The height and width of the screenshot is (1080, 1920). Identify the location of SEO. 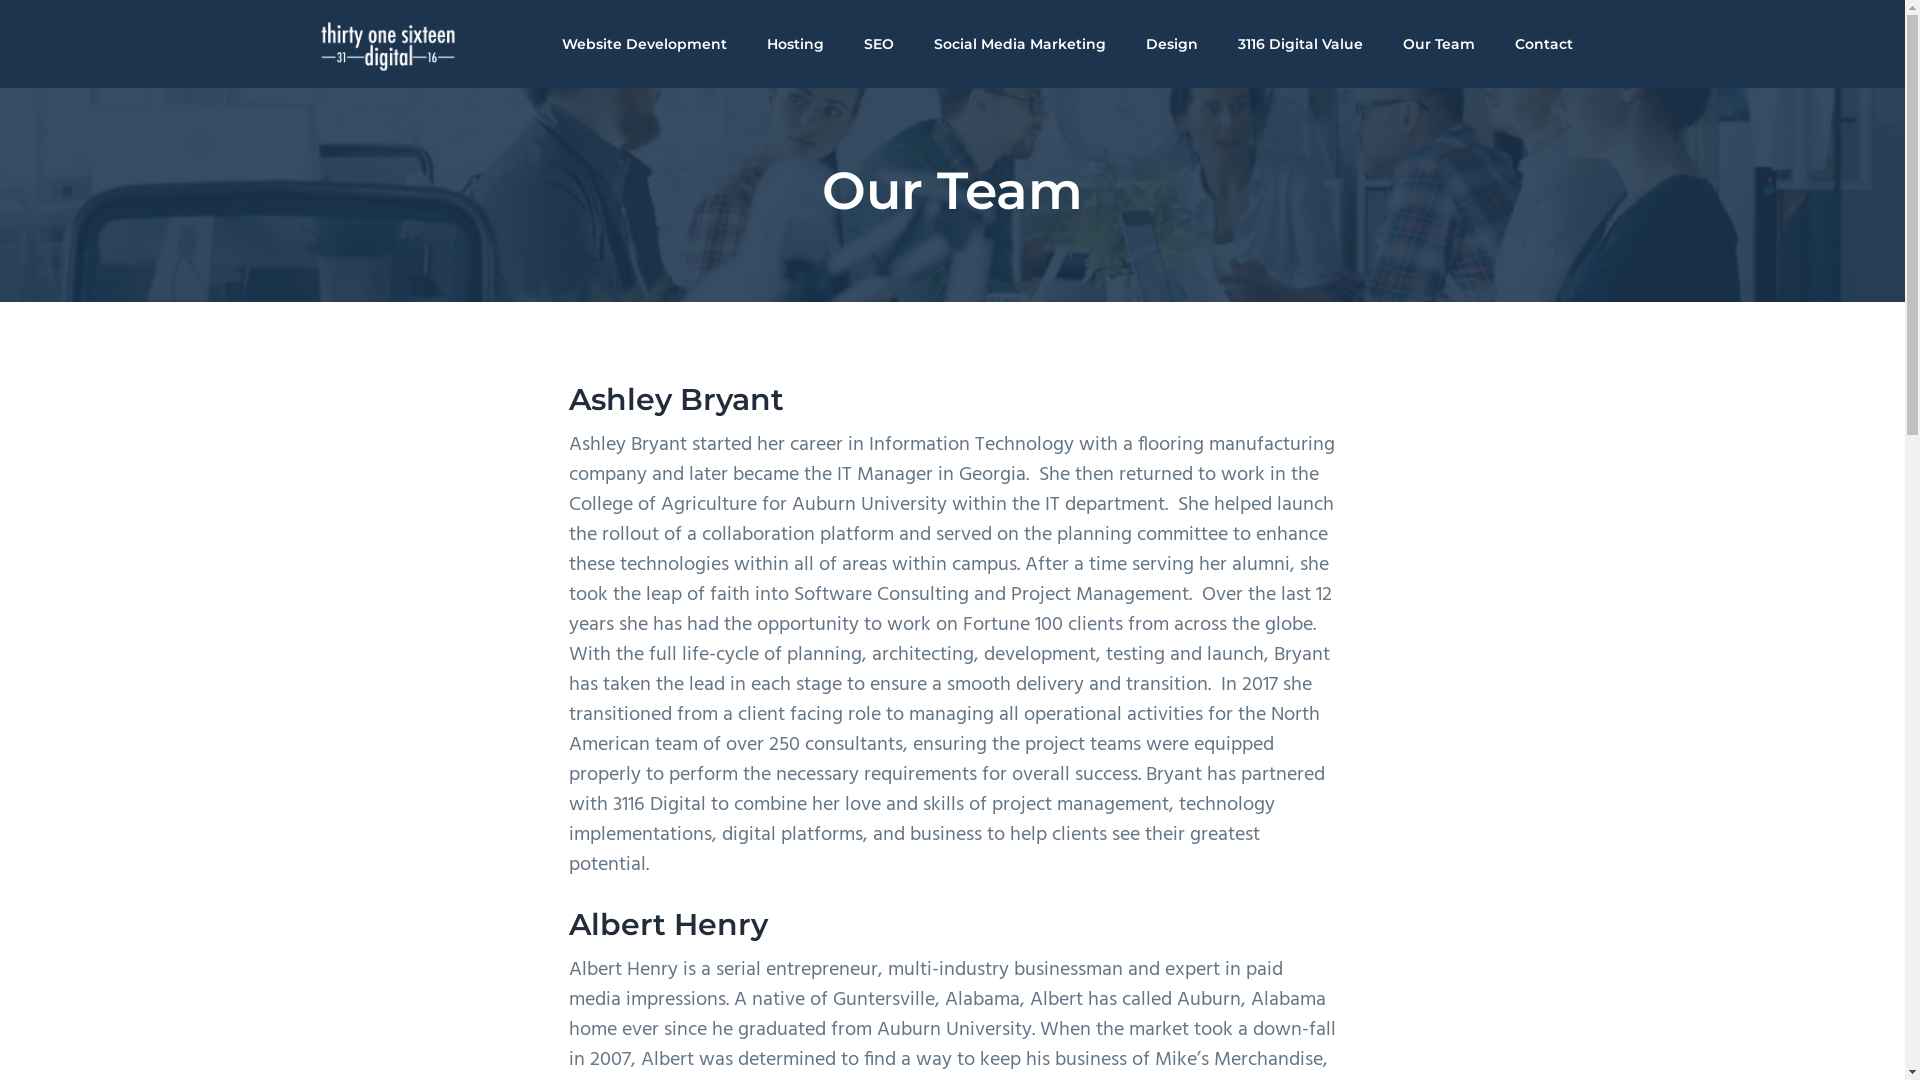
(879, 44).